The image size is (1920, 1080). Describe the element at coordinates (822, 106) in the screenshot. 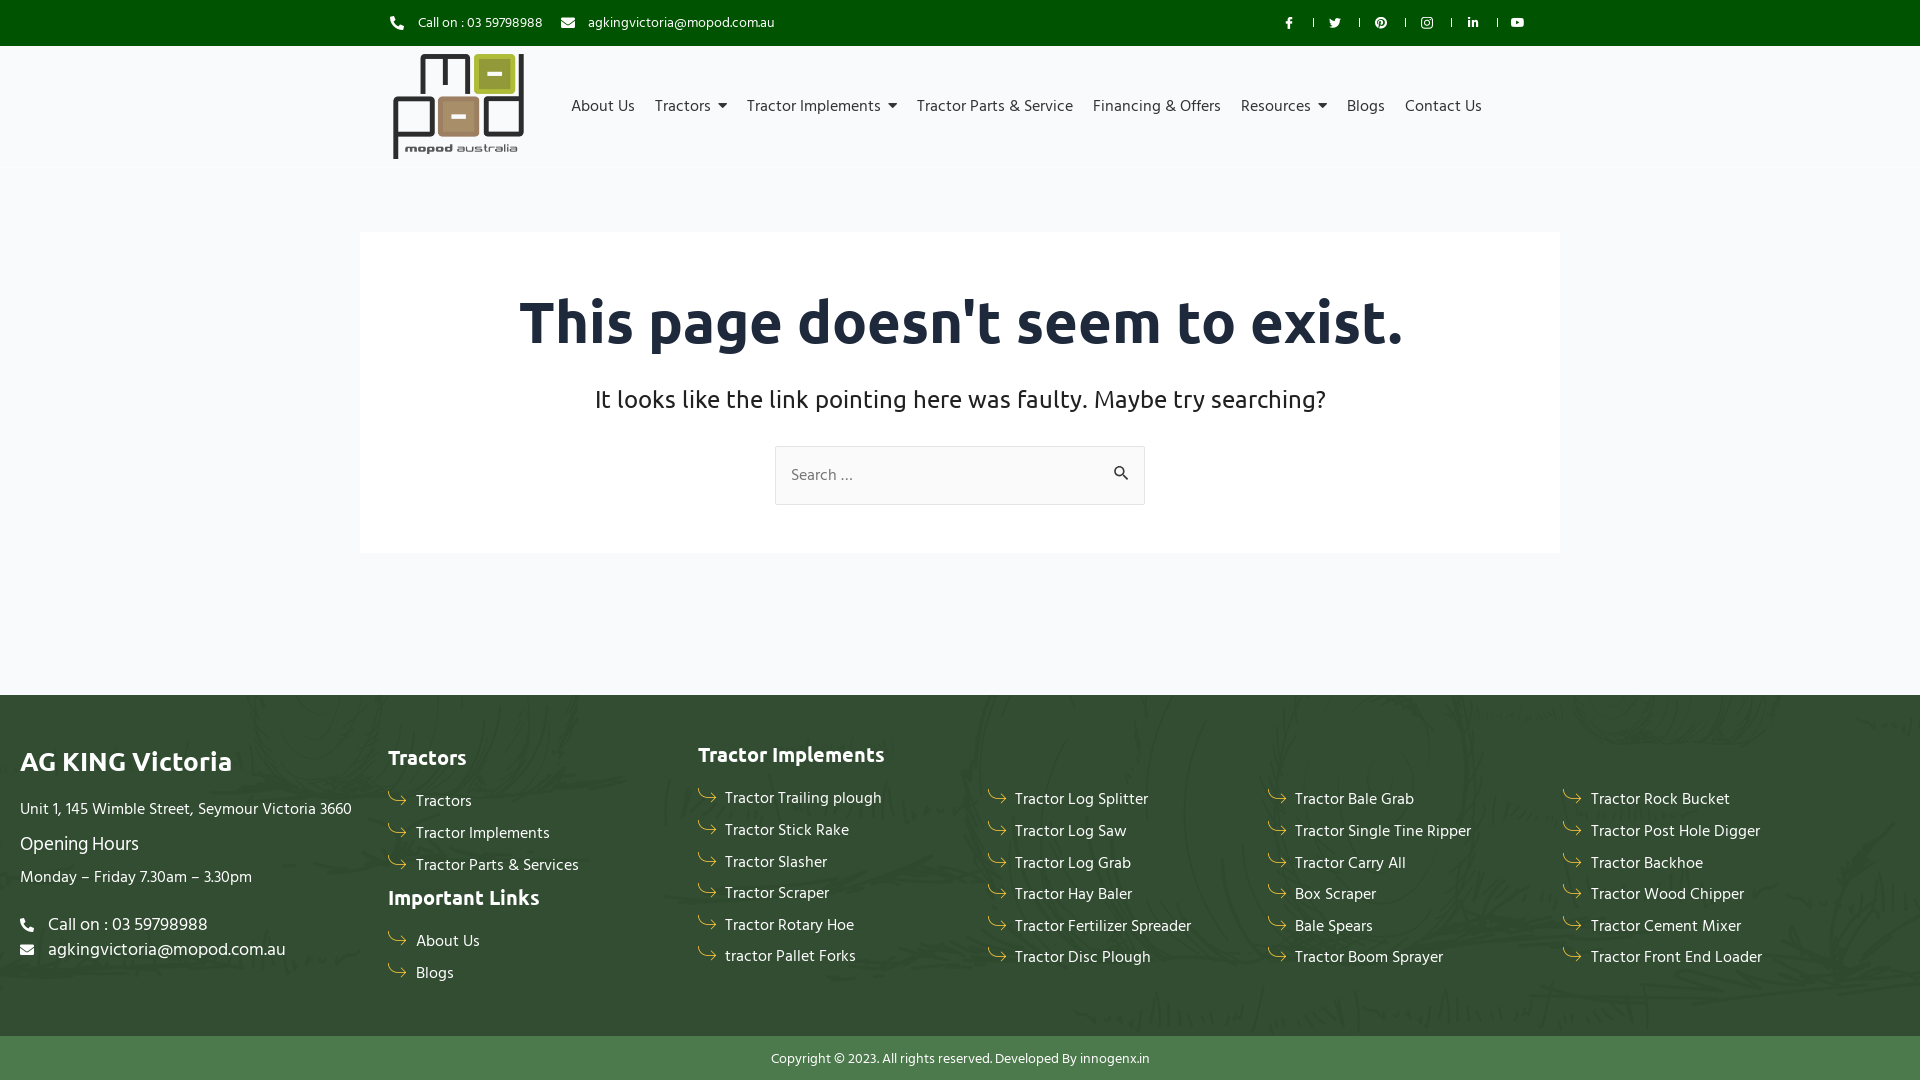

I see `Tractor Implements` at that location.